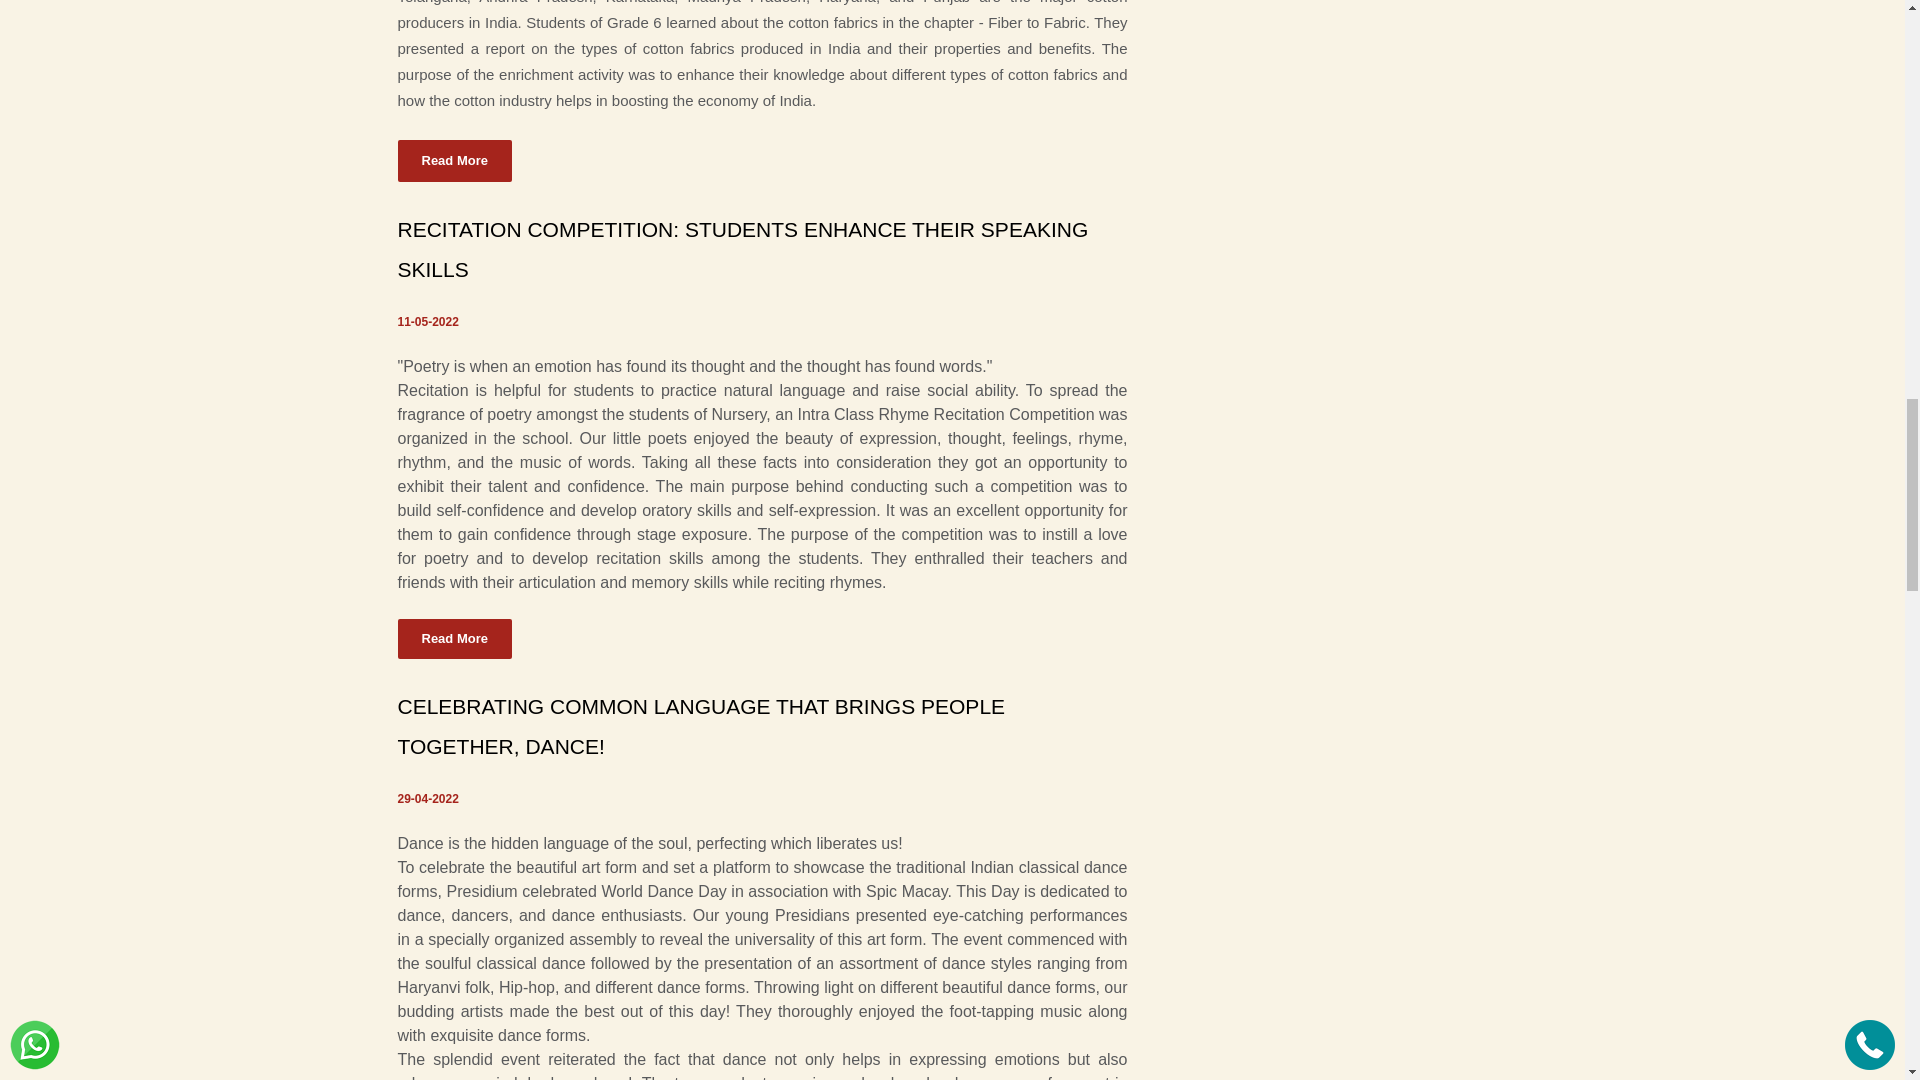 Image resolution: width=1920 pixels, height=1080 pixels. What do you see at coordinates (454, 161) in the screenshot?
I see `Read More` at bounding box center [454, 161].